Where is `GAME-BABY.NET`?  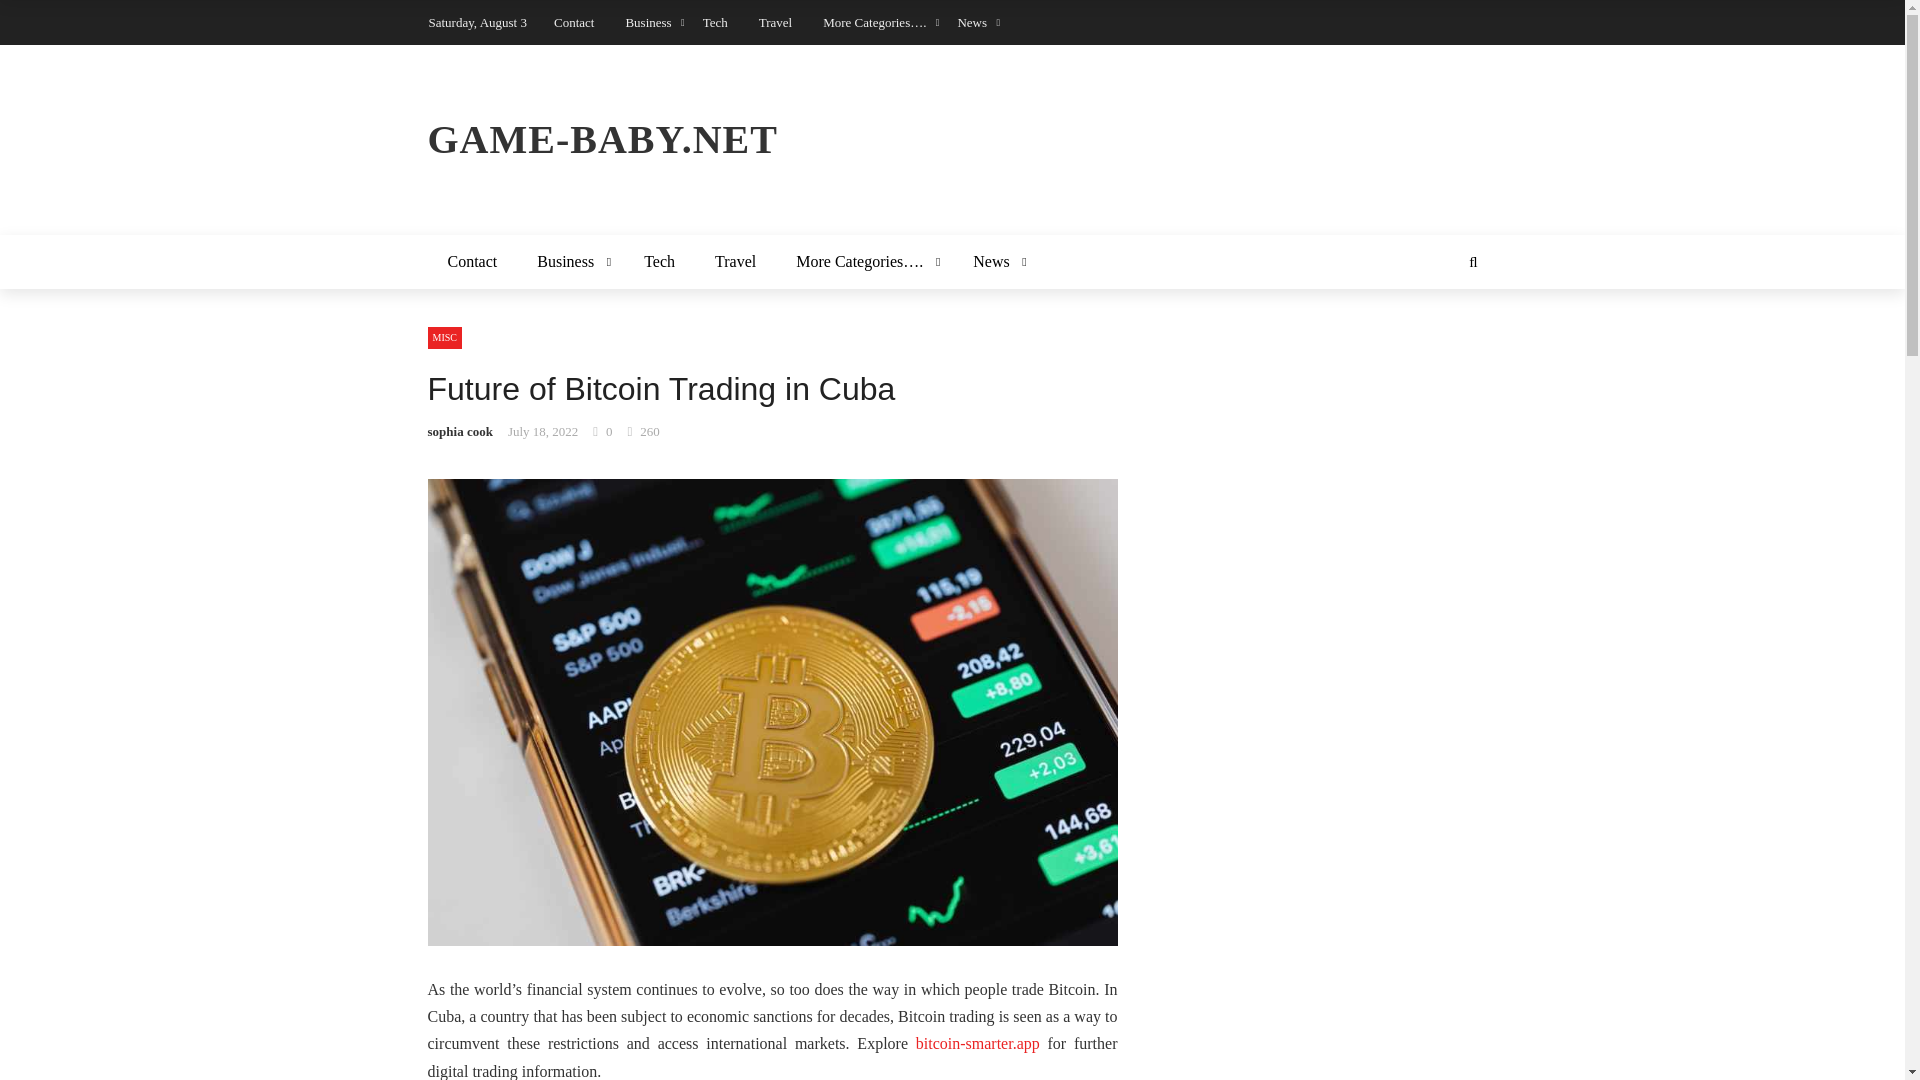
GAME-BABY.NET is located at coordinates (953, 140).